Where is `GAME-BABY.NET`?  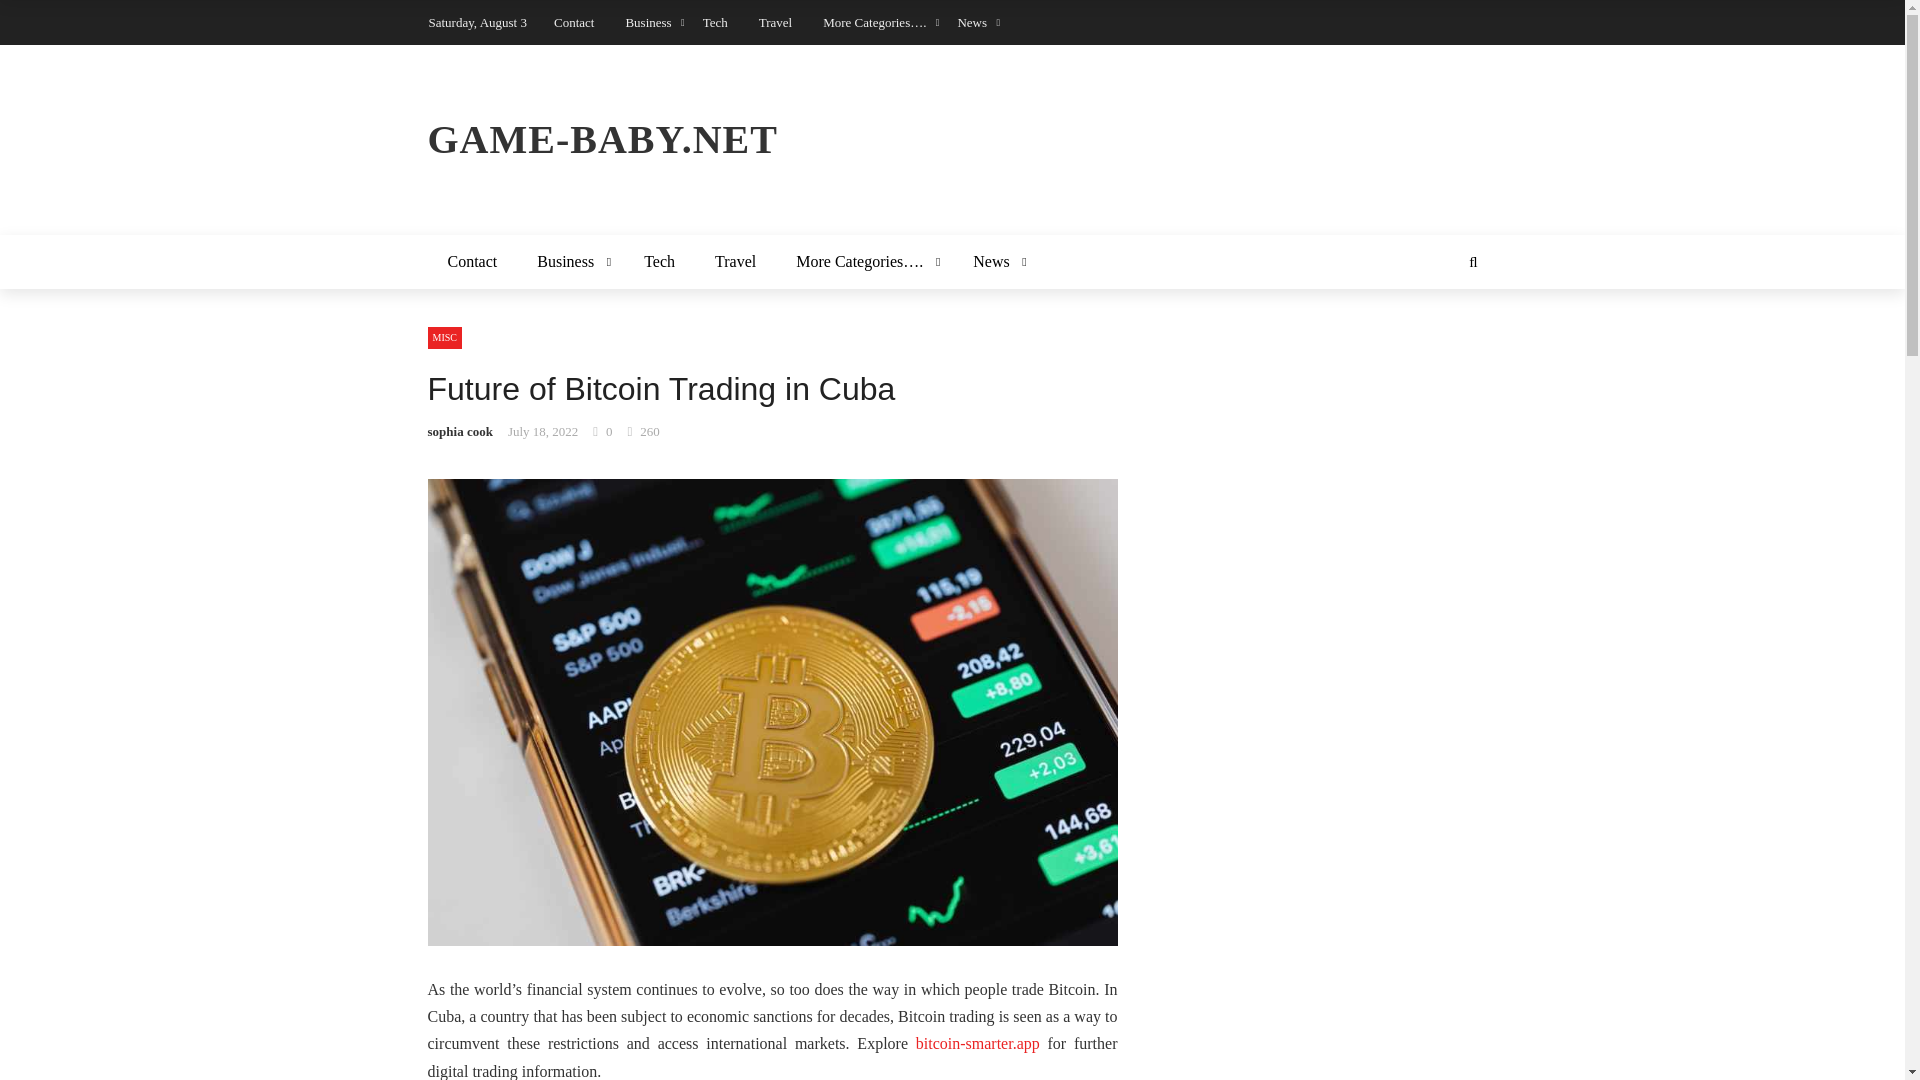
GAME-BABY.NET is located at coordinates (953, 140).